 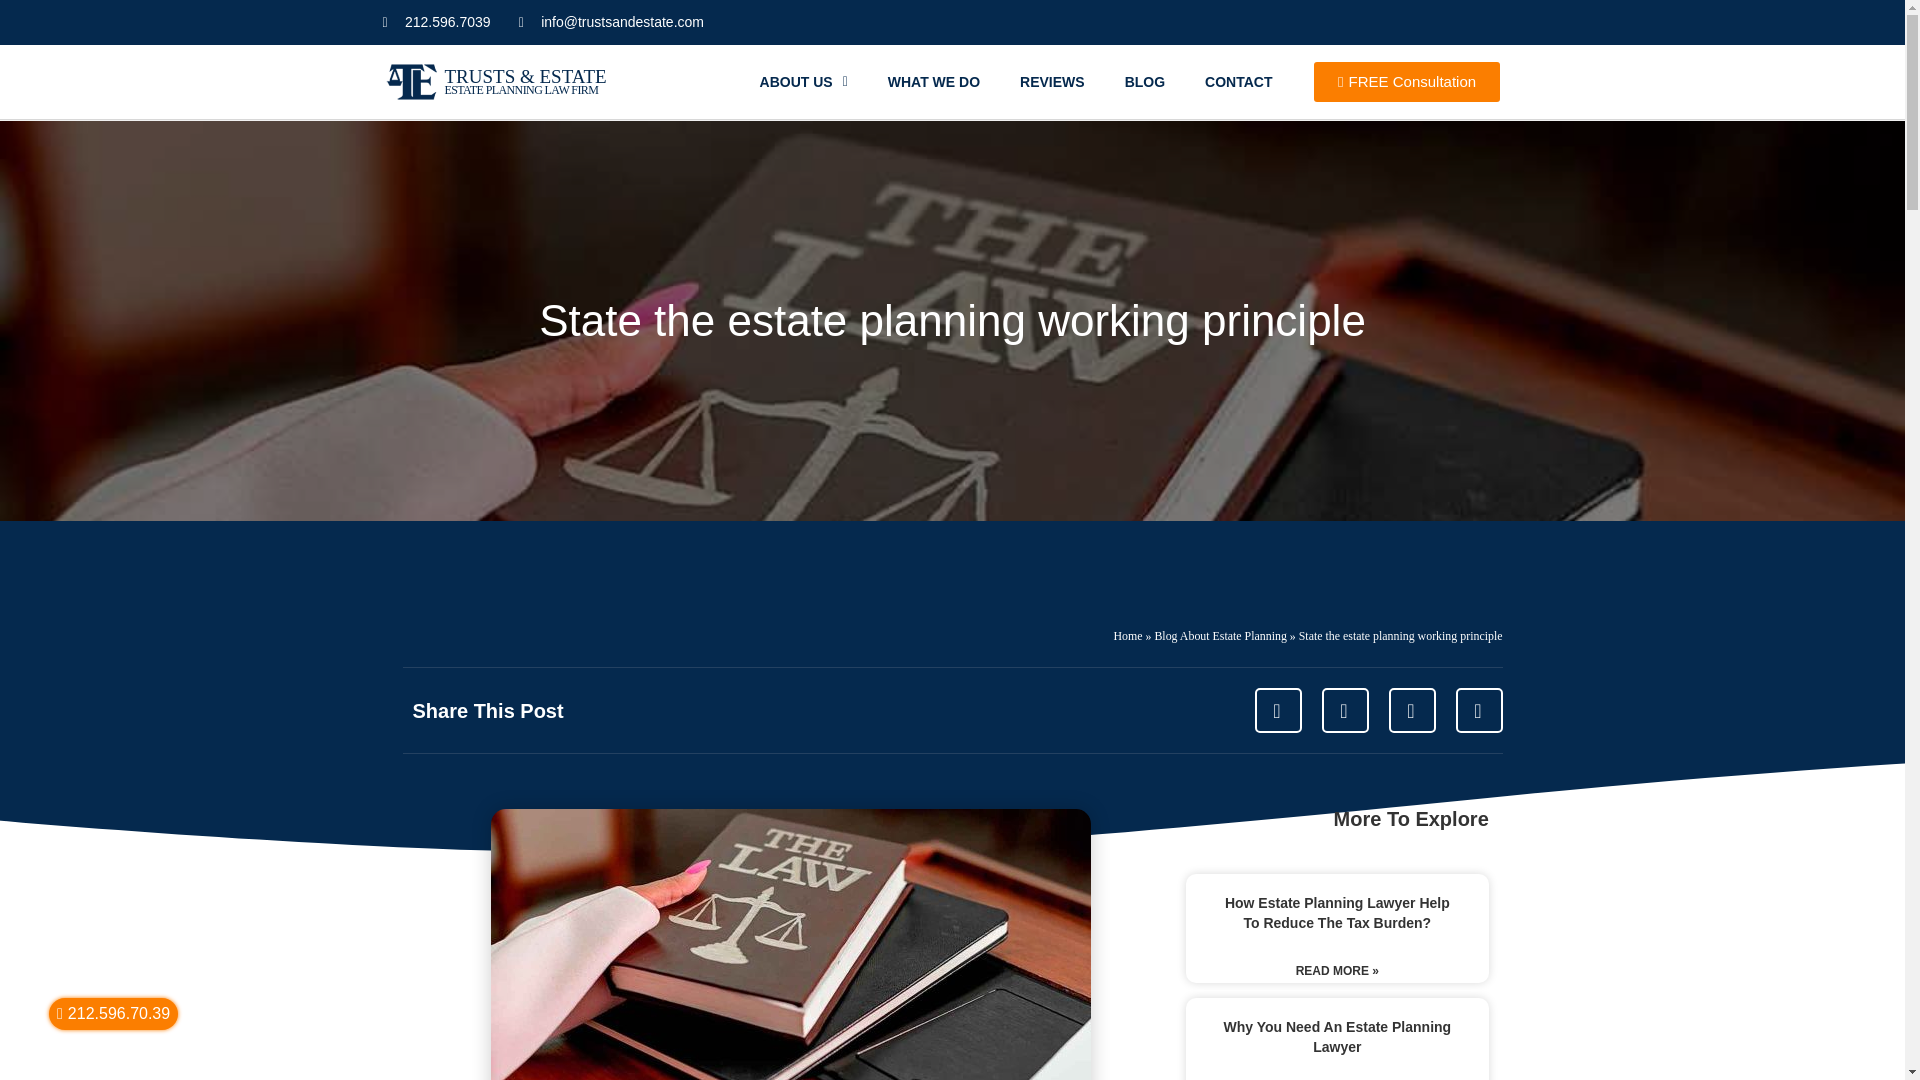 What do you see at coordinates (436, 22) in the screenshot?
I see `212.596.7039` at bounding box center [436, 22].